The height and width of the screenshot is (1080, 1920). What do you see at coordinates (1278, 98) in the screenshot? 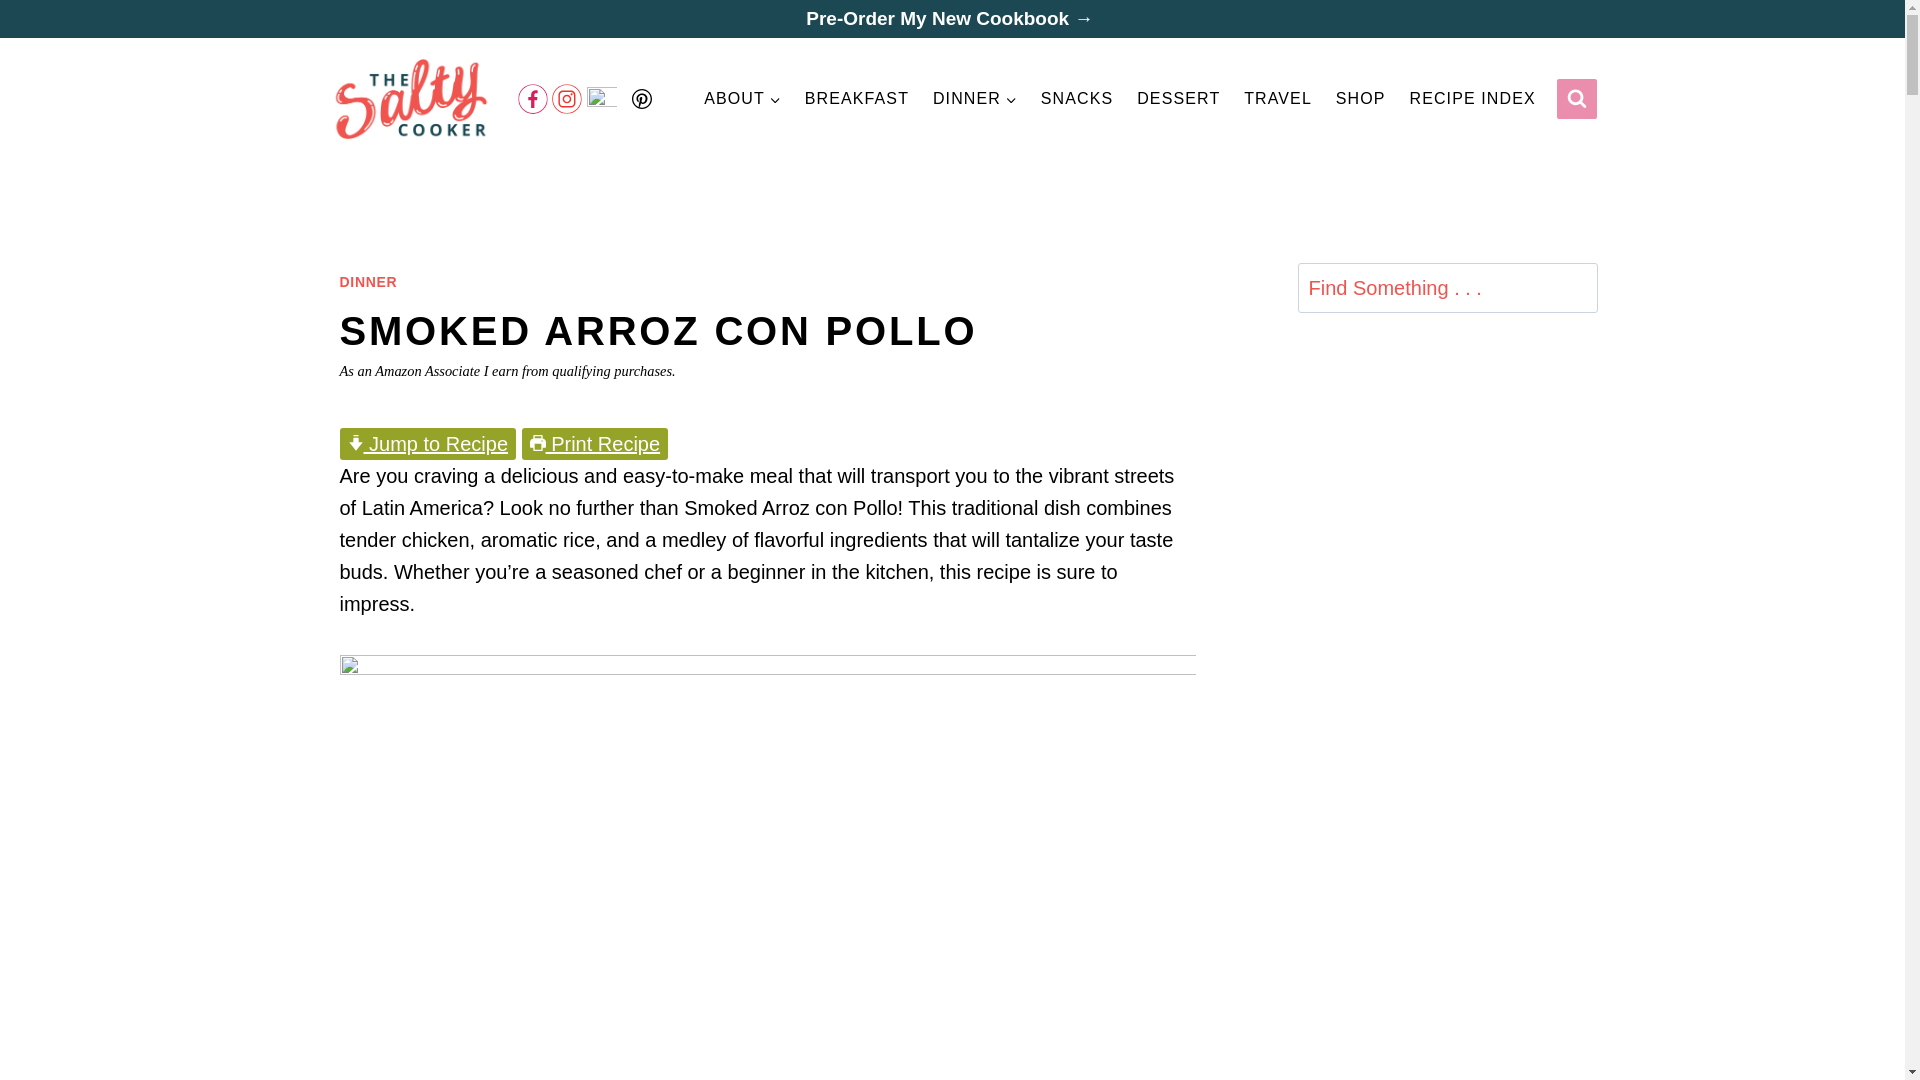
I see `TRAVEL` at bounding box center [1278, 98].